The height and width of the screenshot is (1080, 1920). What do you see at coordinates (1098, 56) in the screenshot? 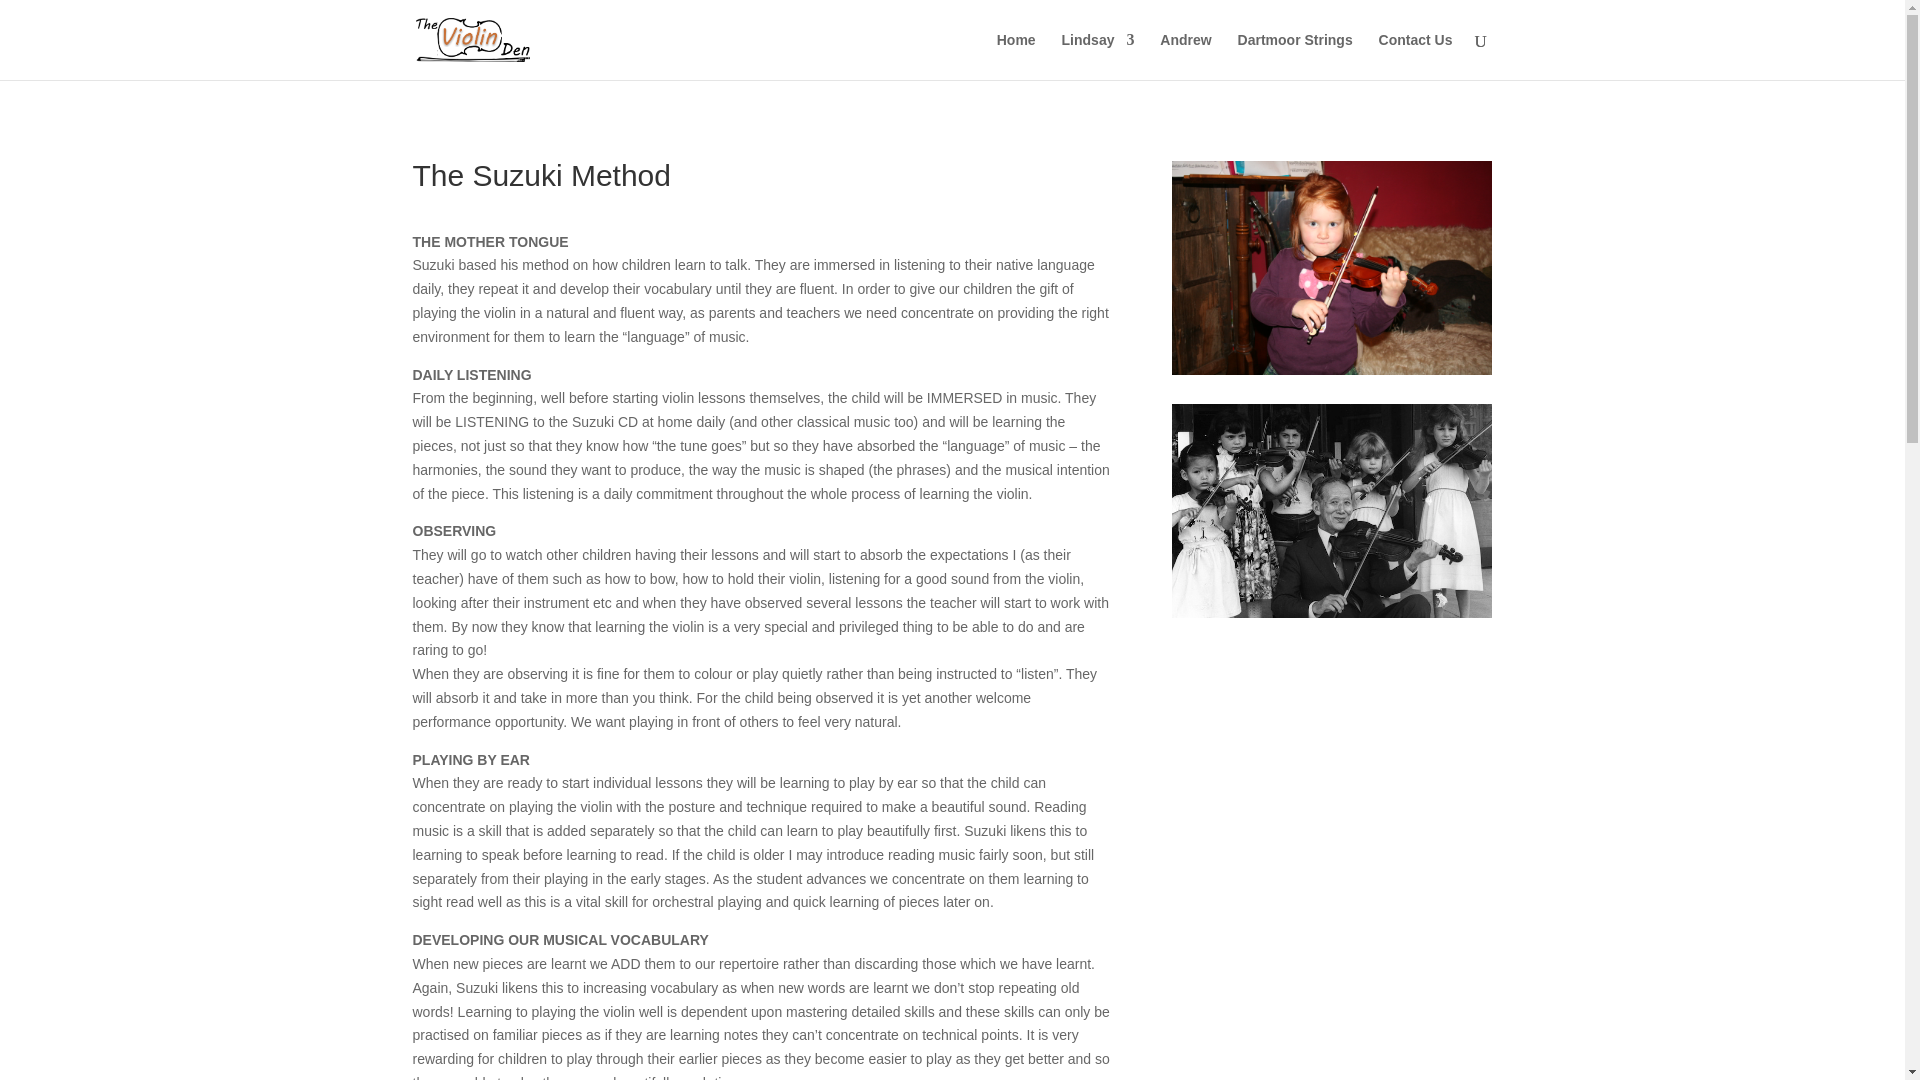
I see `Lindsay` at bounding box center [1098, 56].